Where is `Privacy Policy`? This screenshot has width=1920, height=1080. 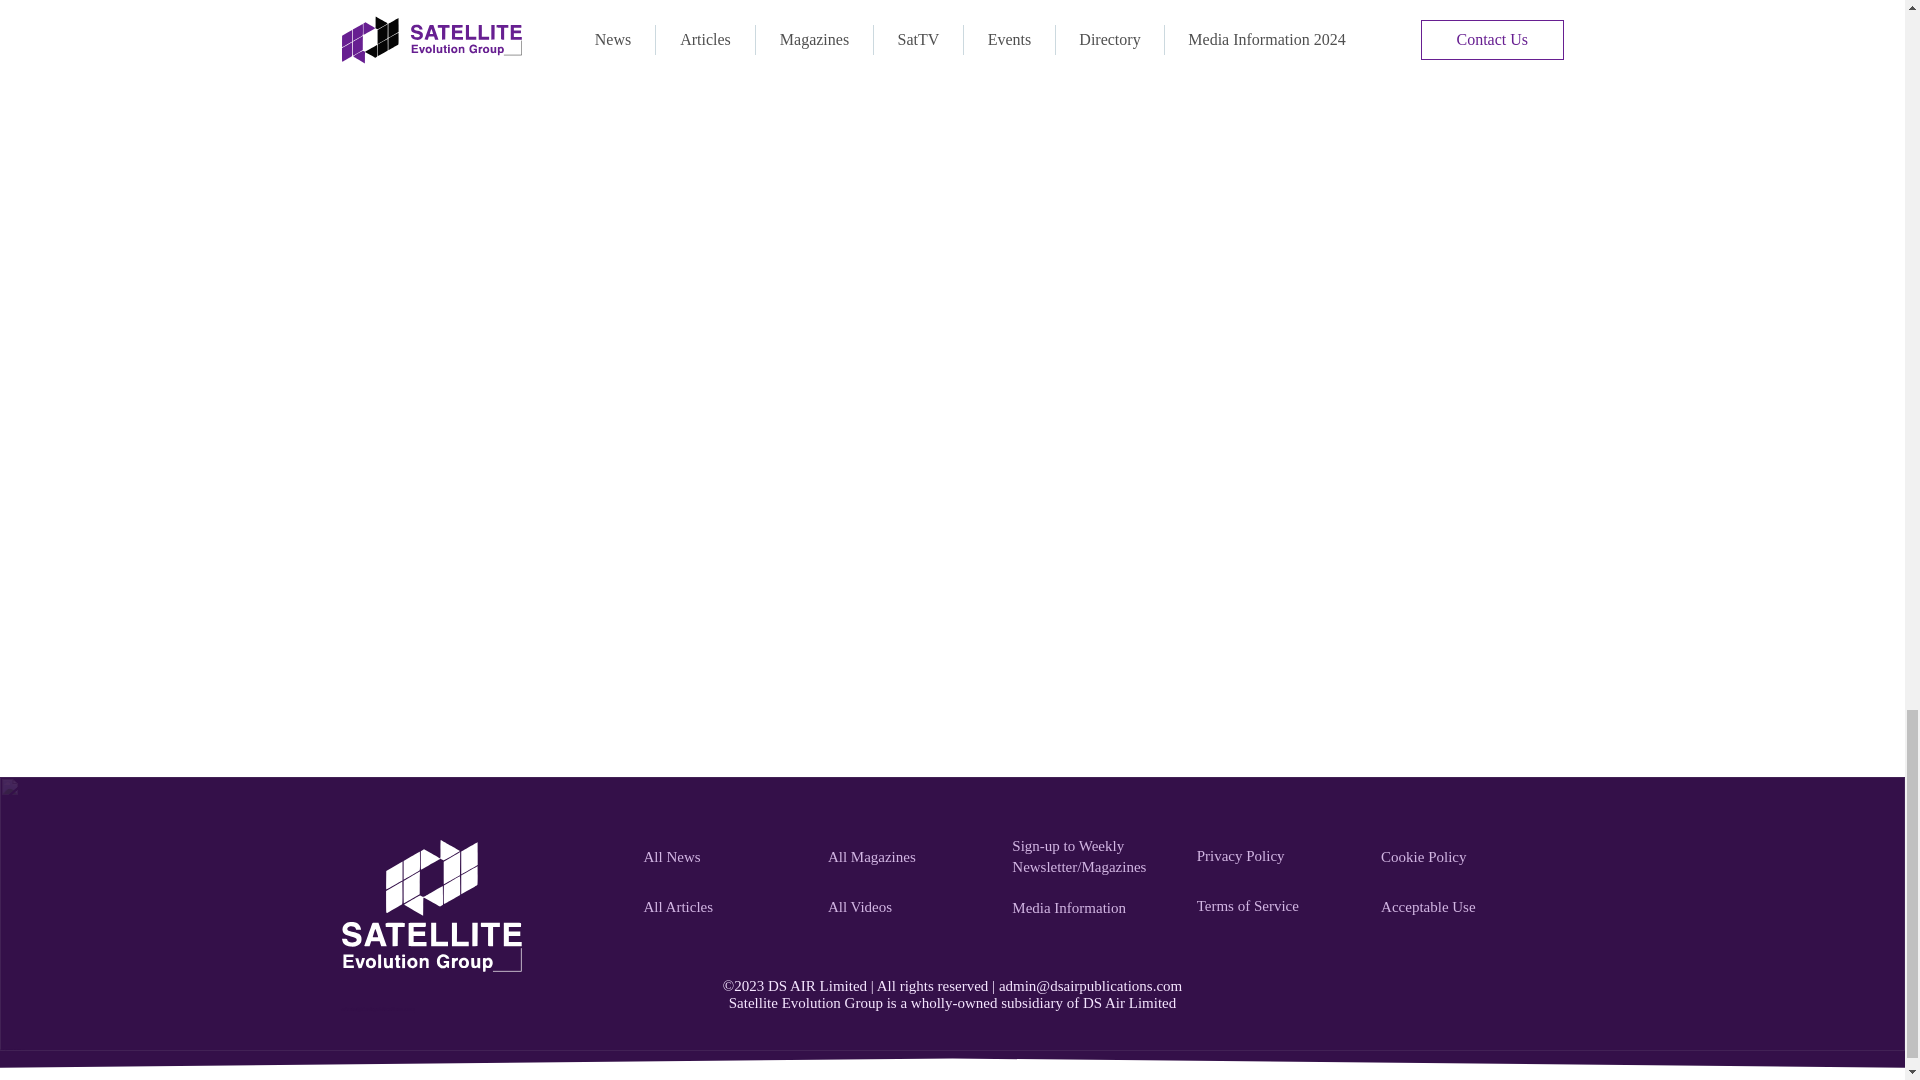
Privacy Policy is located at coordinates (1278, 855).